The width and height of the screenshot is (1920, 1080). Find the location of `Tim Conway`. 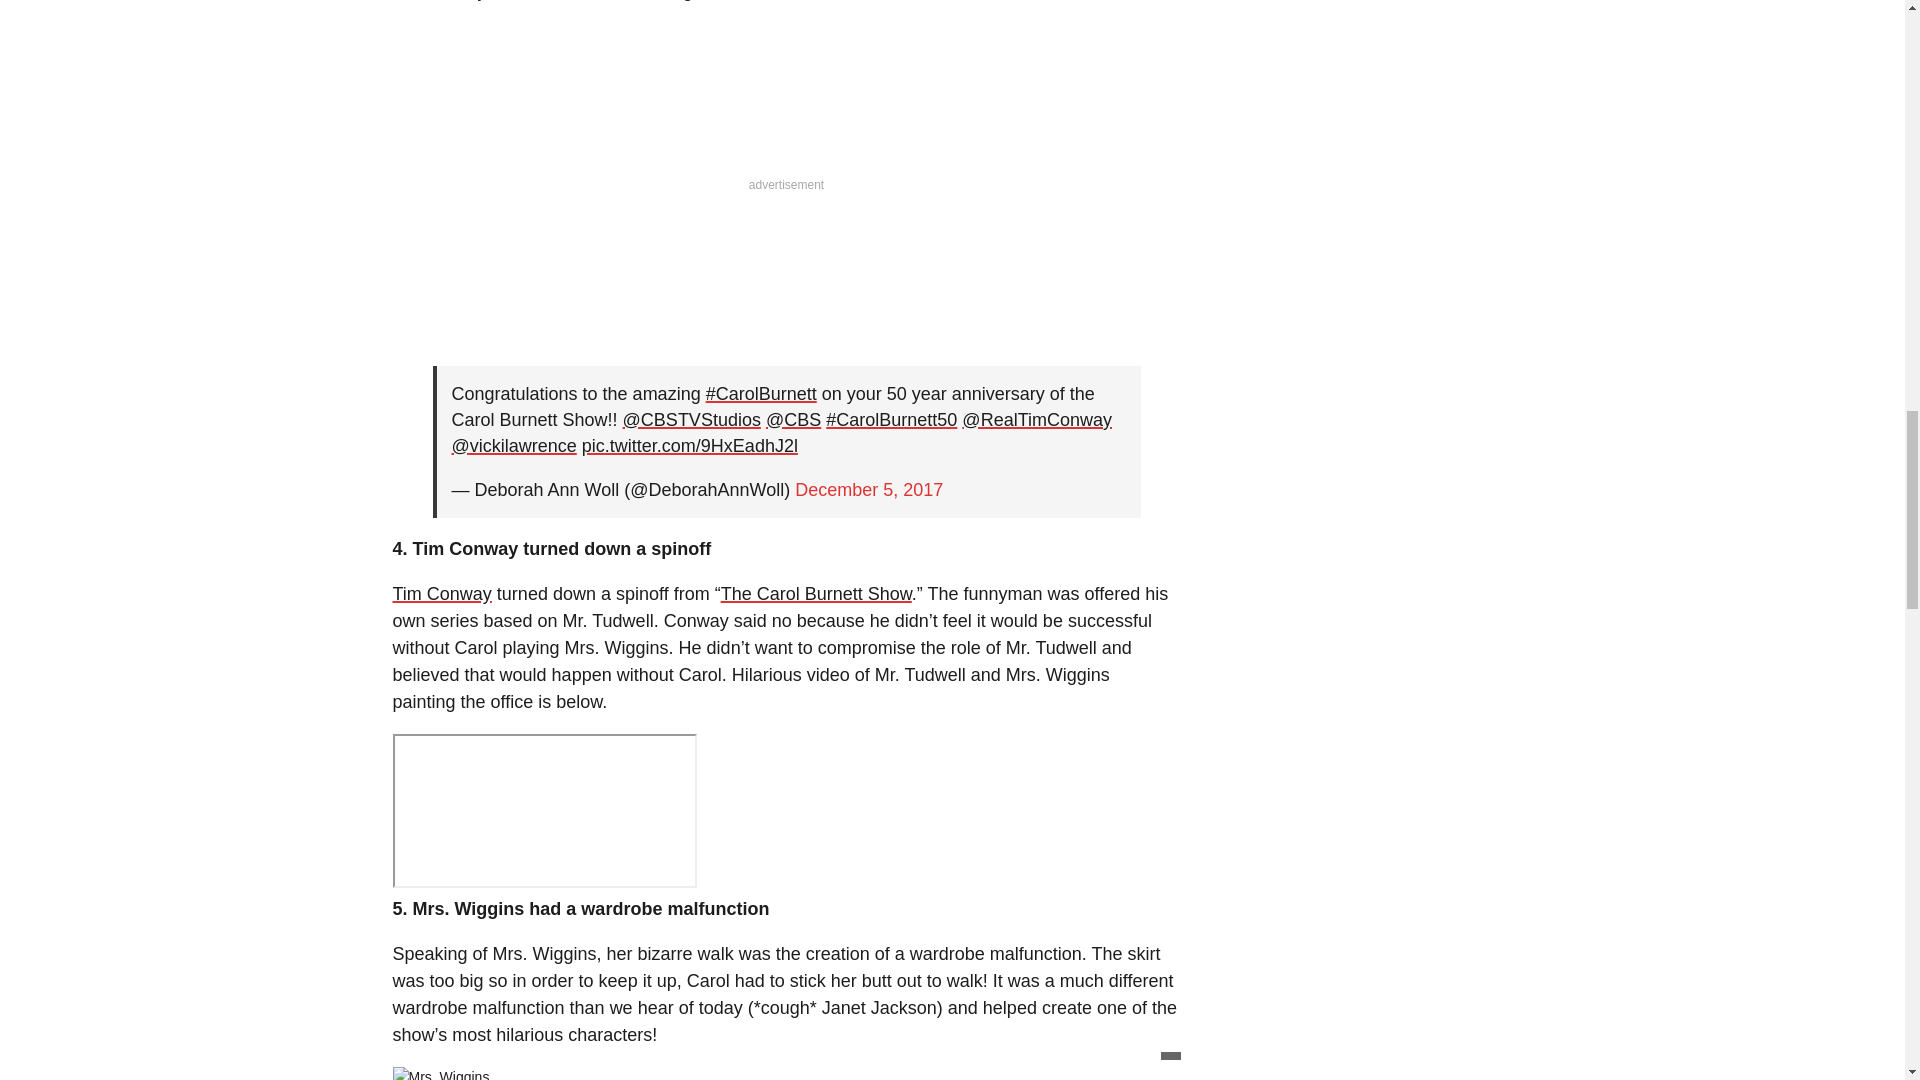

Tim Conway is located at coordinates (441, 594).